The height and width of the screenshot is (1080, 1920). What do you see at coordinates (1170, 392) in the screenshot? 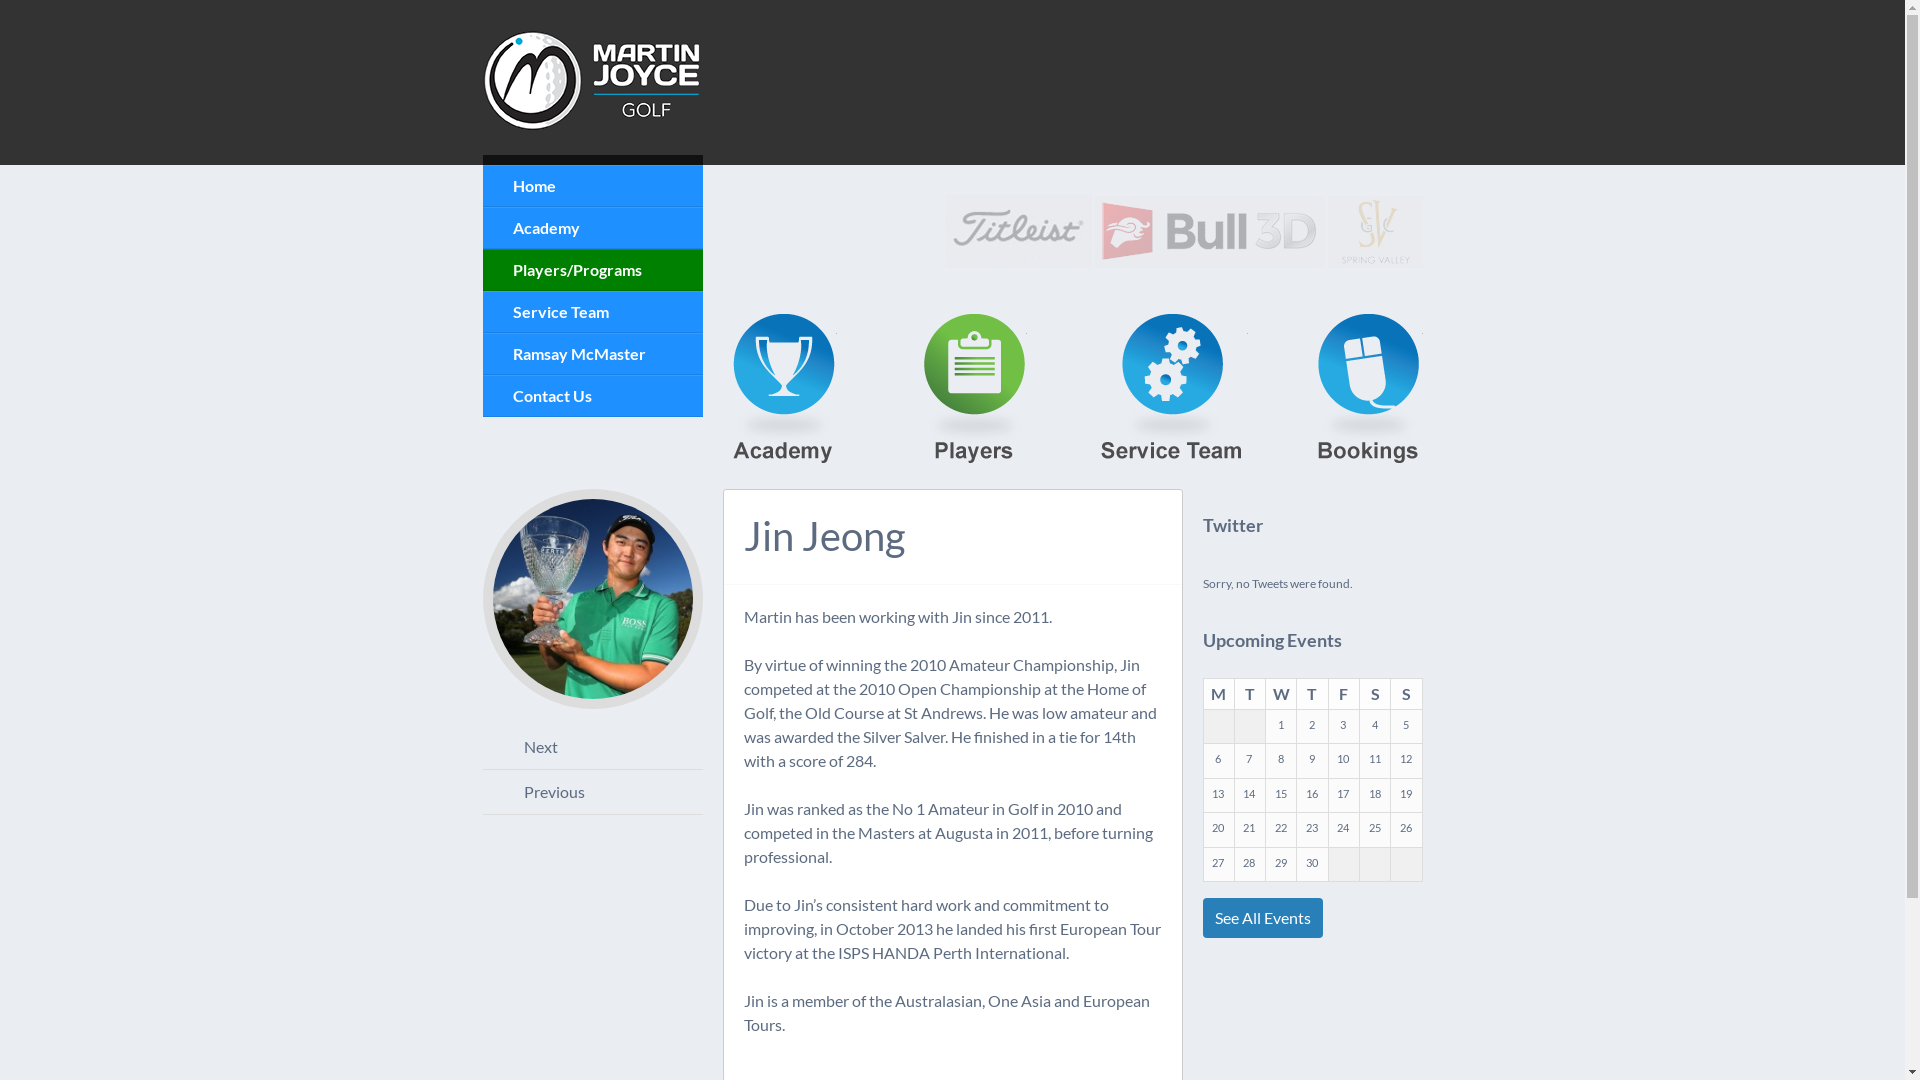
I see `Service Team` at bounding box center [1170, 392].